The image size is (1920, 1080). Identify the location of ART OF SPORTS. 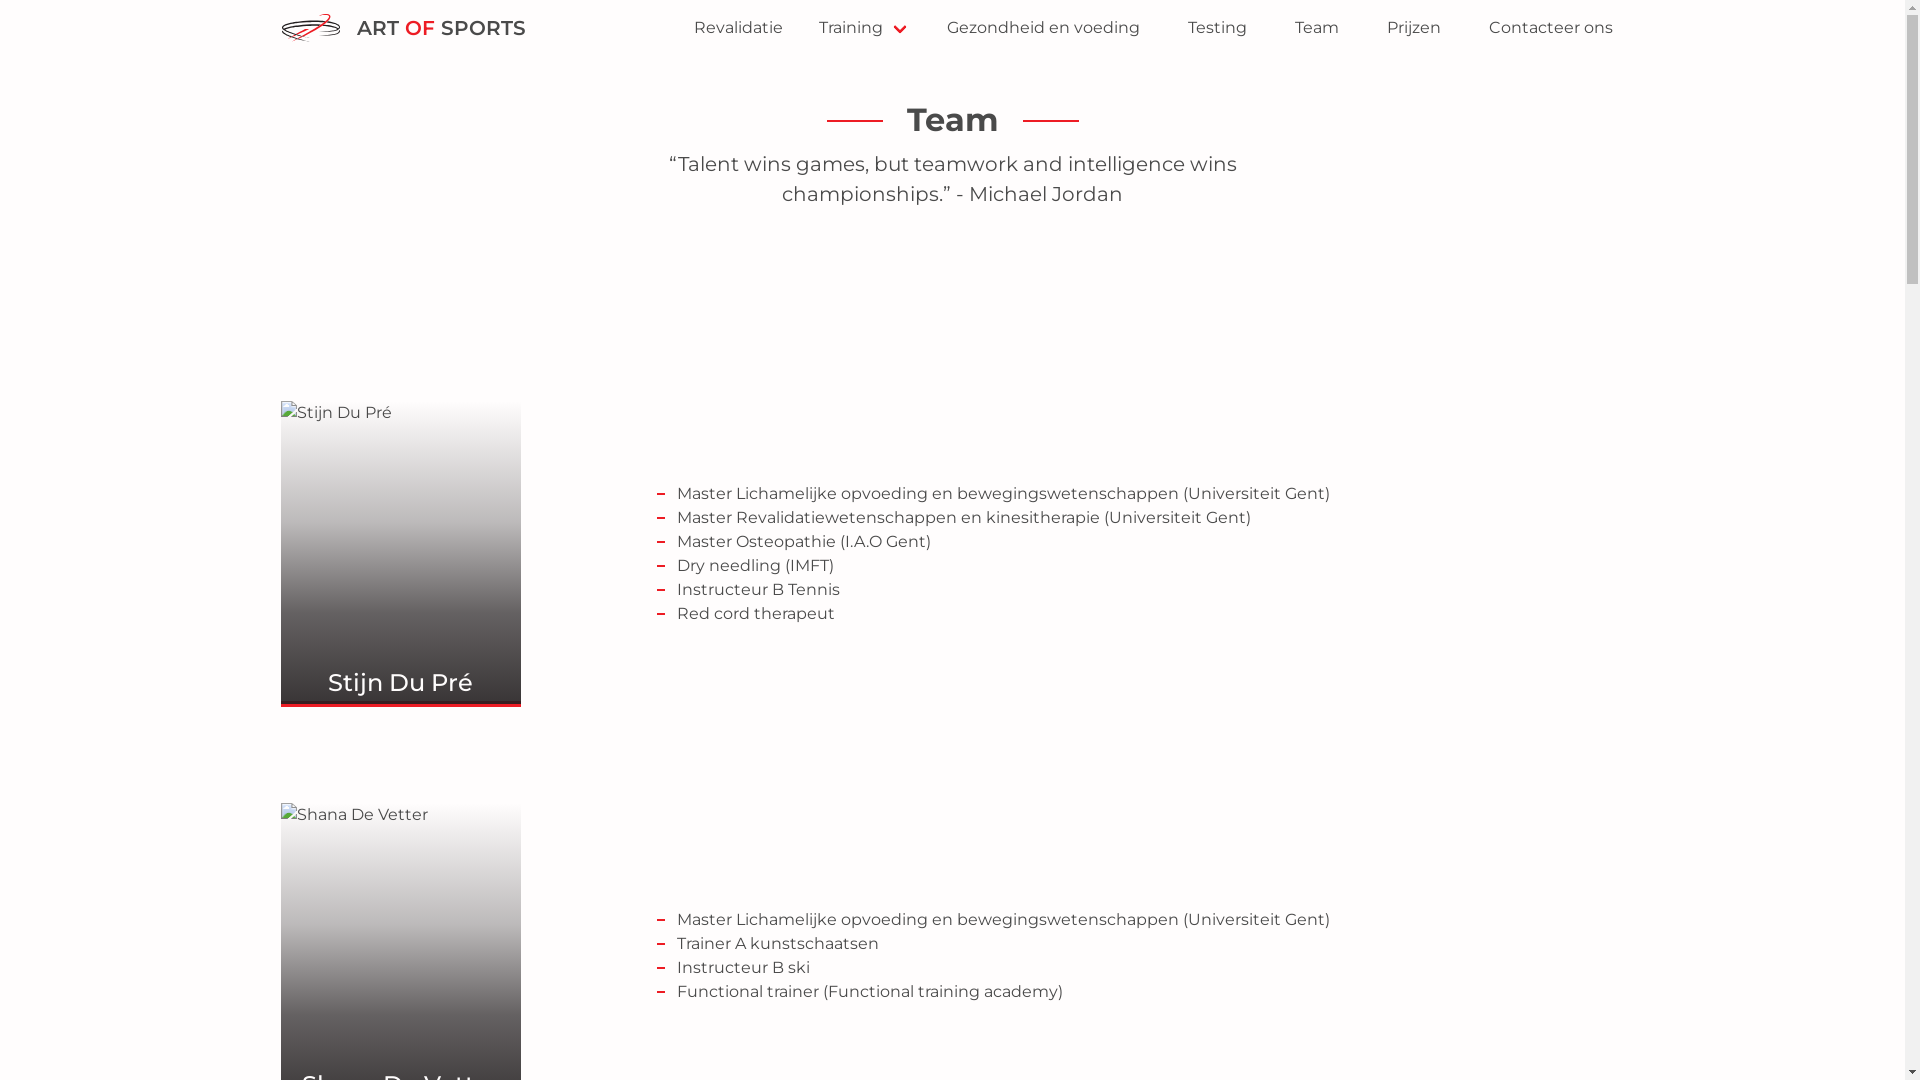
(402, 28).